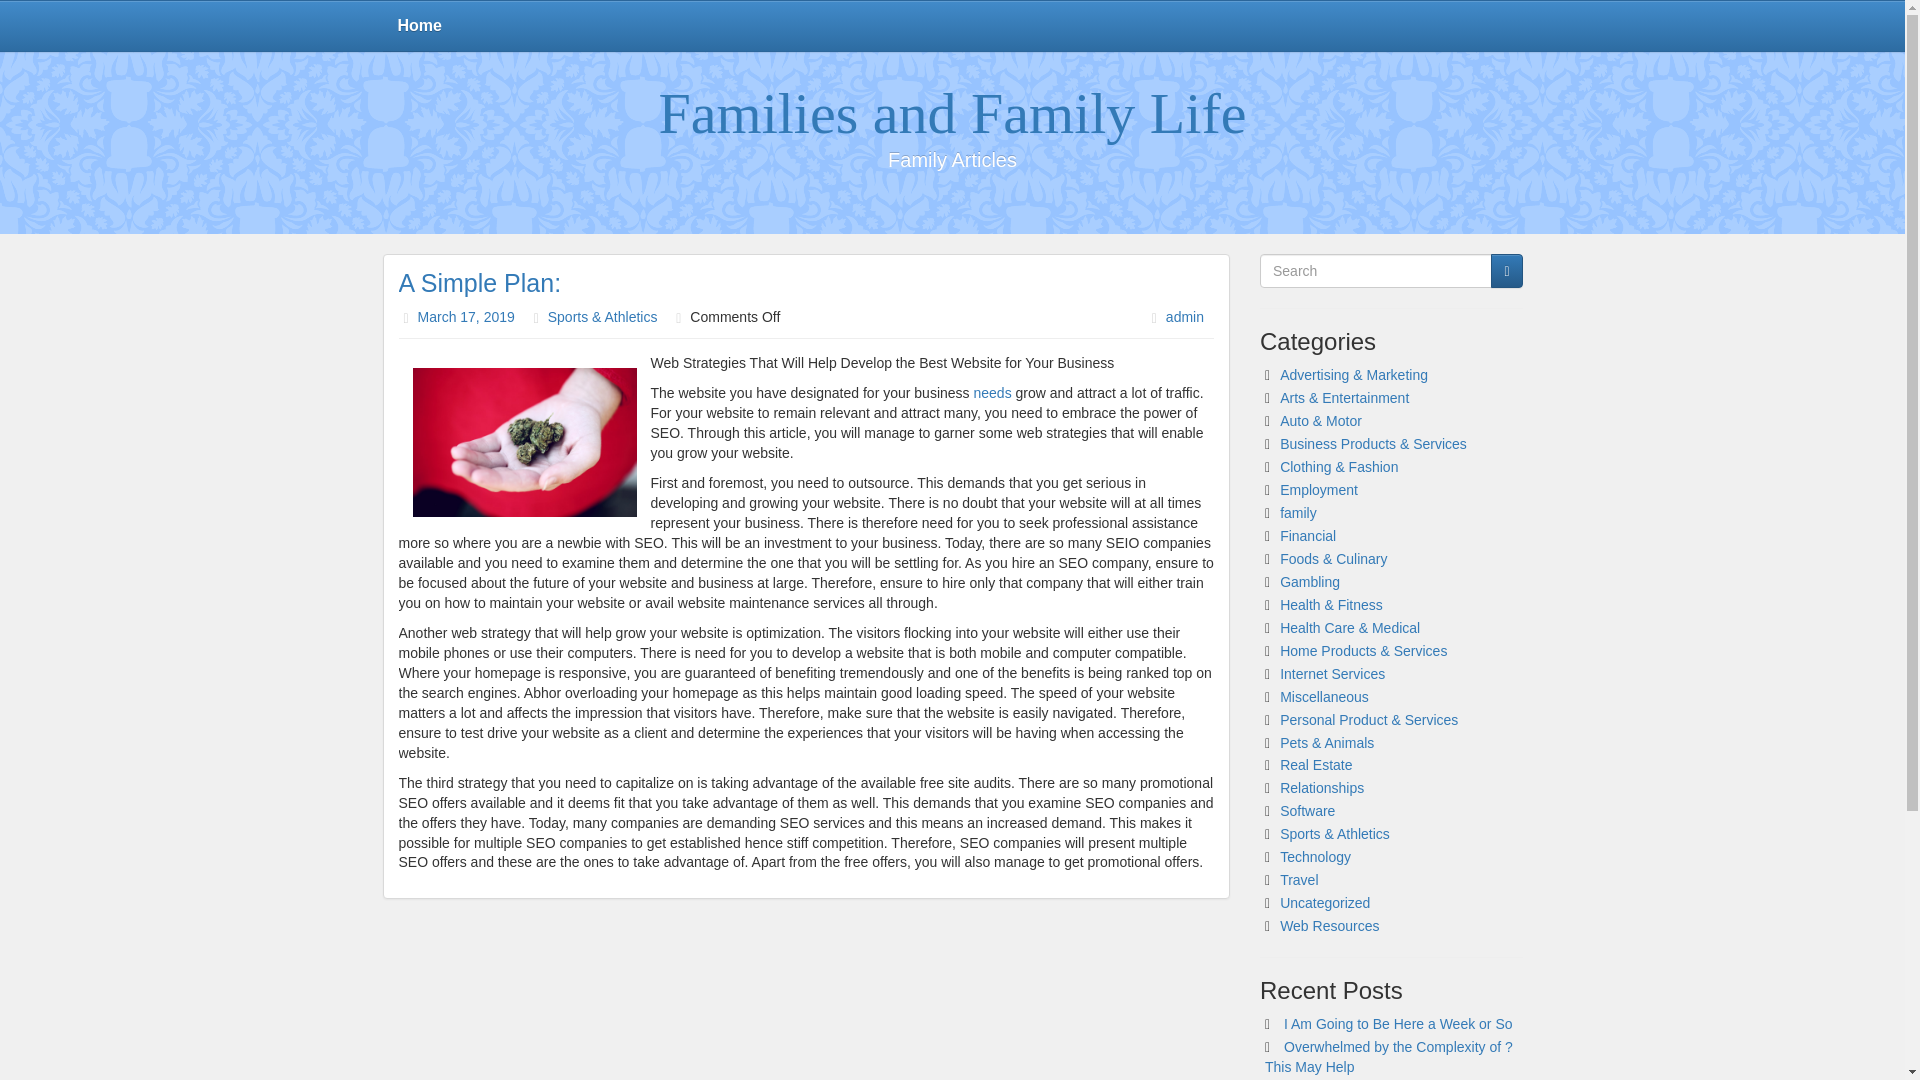 This screenshot has height=1080, width=1920. Describe the element at coordinates (1322, 787) in the screenshot. I see `Relationships` at that location.